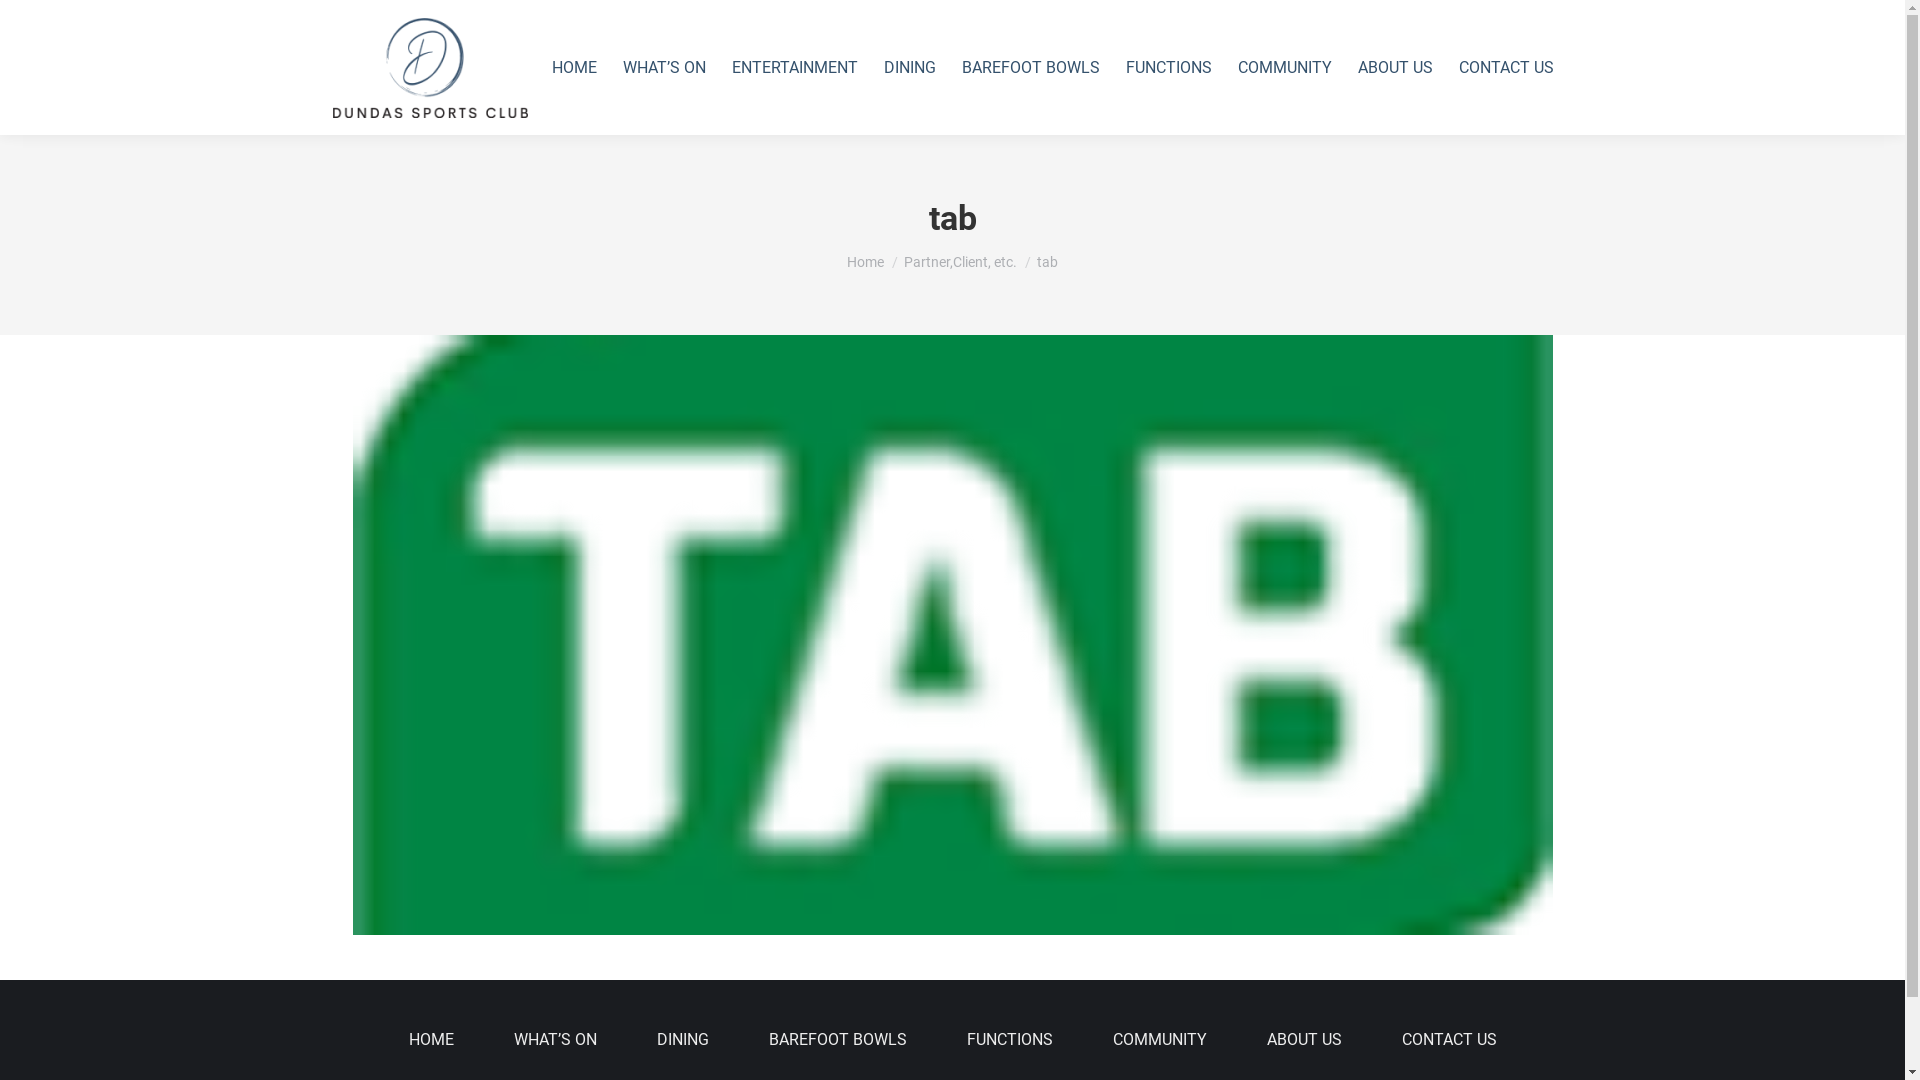  Describe the element at coordinates (909, 68) in the screenshot. I see `DINING` at that location.